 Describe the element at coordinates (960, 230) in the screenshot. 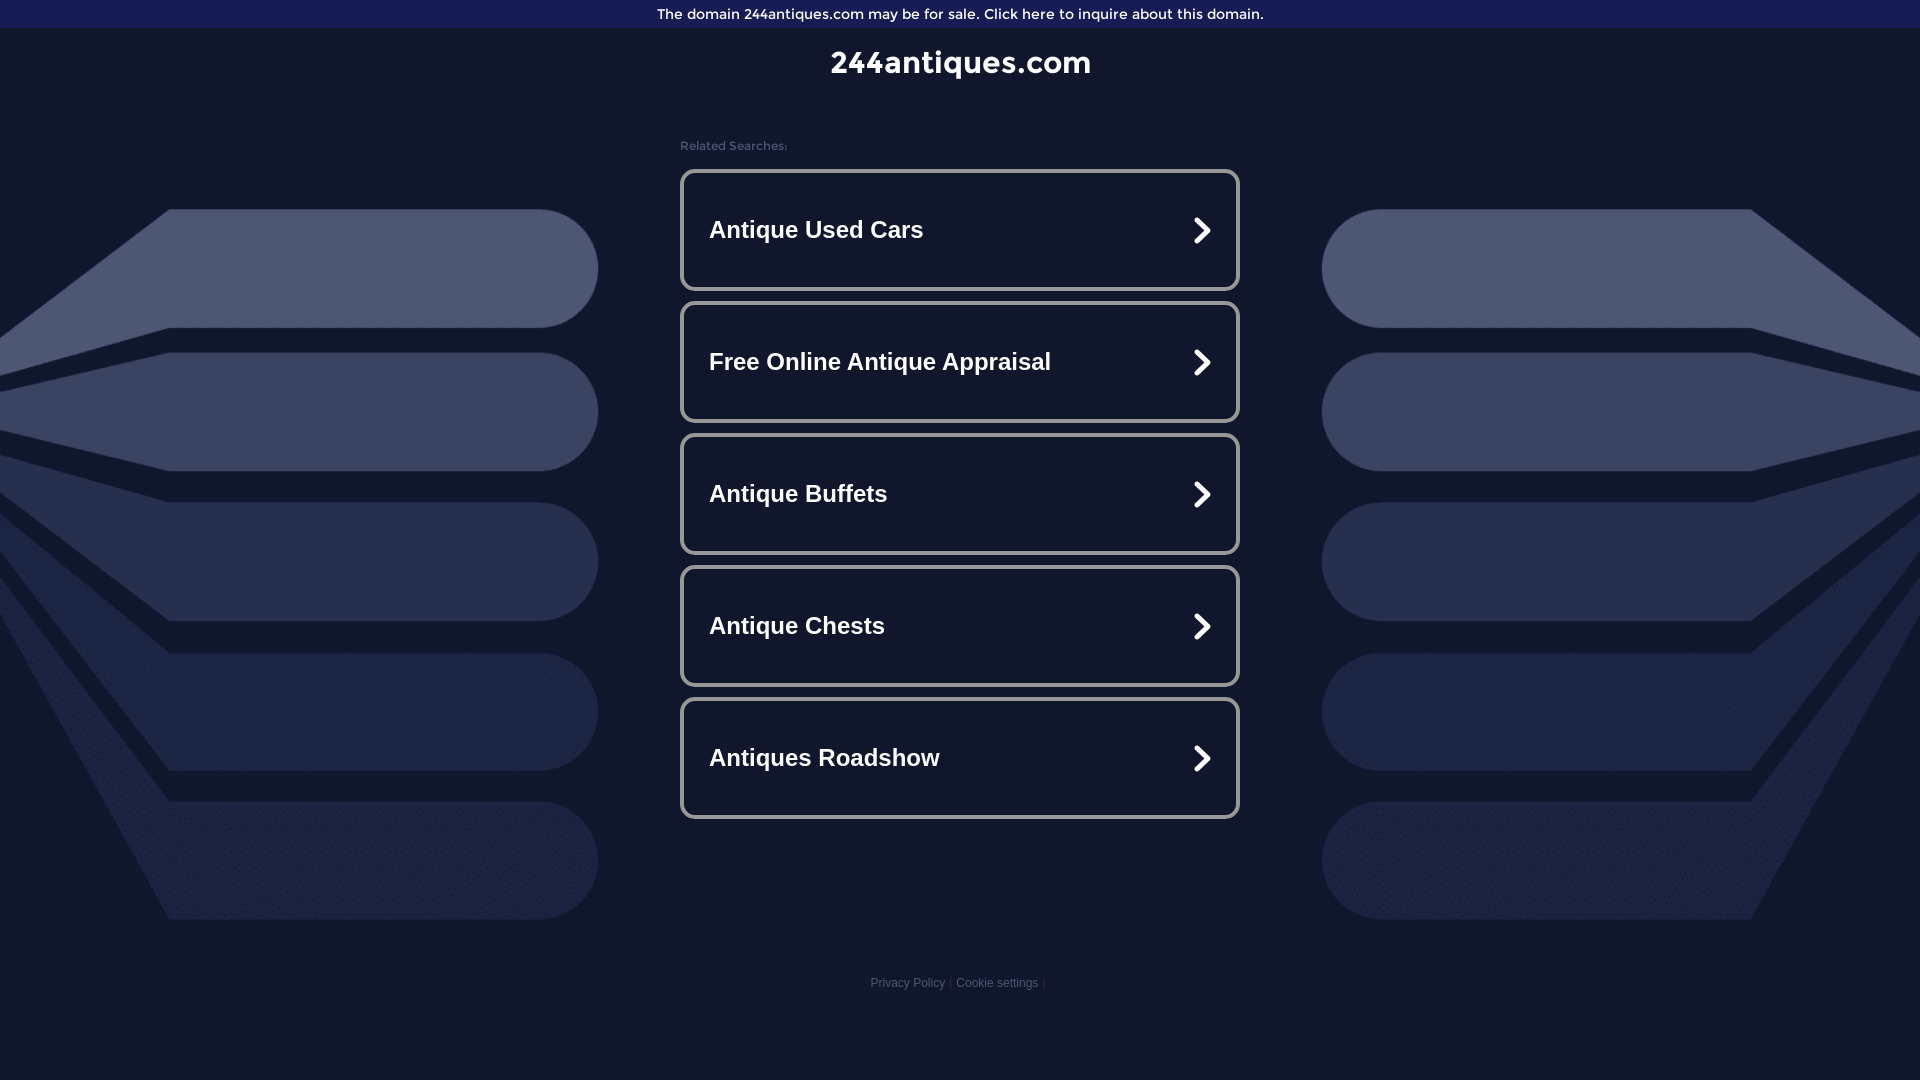

I see `Antique Used Cars` at that location.